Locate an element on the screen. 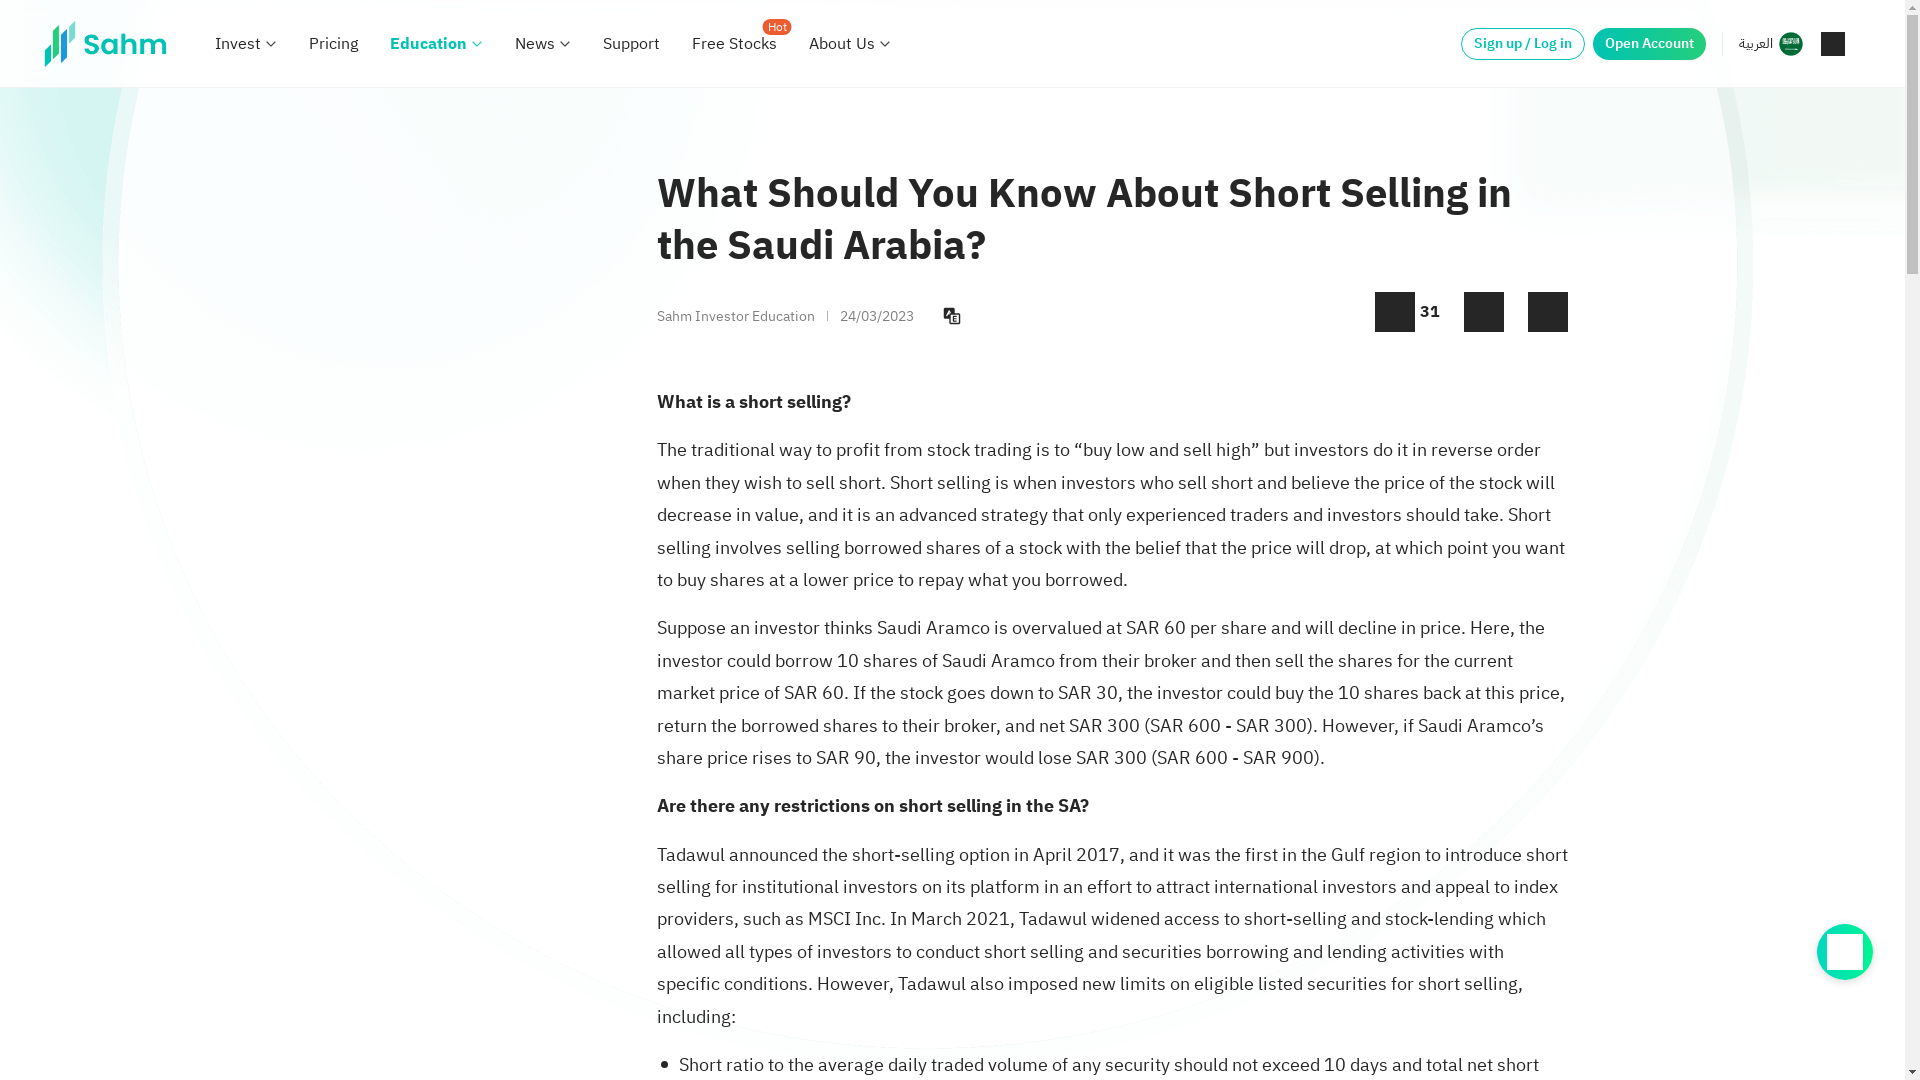 The height and width of the screenshot is (1080, 1920). About Us is located at coordinates (842, 44).